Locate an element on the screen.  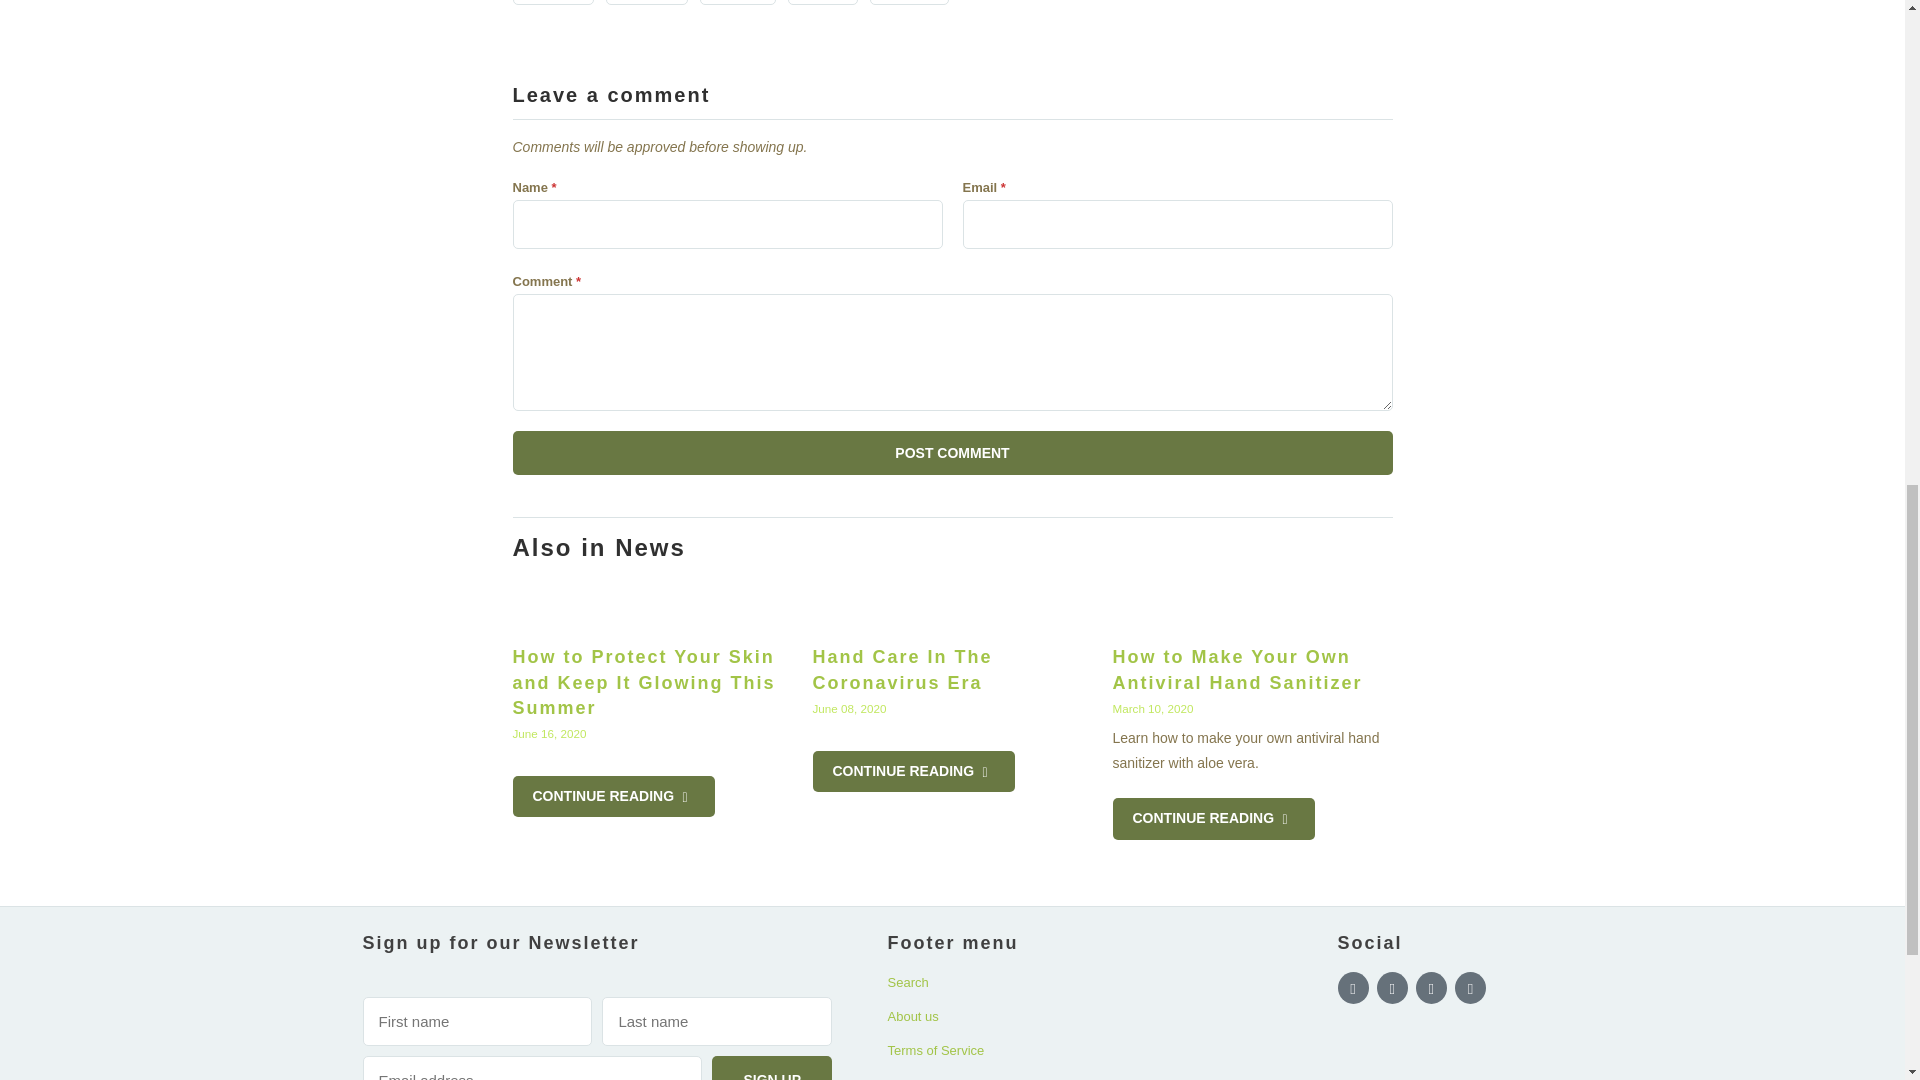
How to Protect Your Skin and Keep It Glowing This Summer is located at coordinates (652, 604).